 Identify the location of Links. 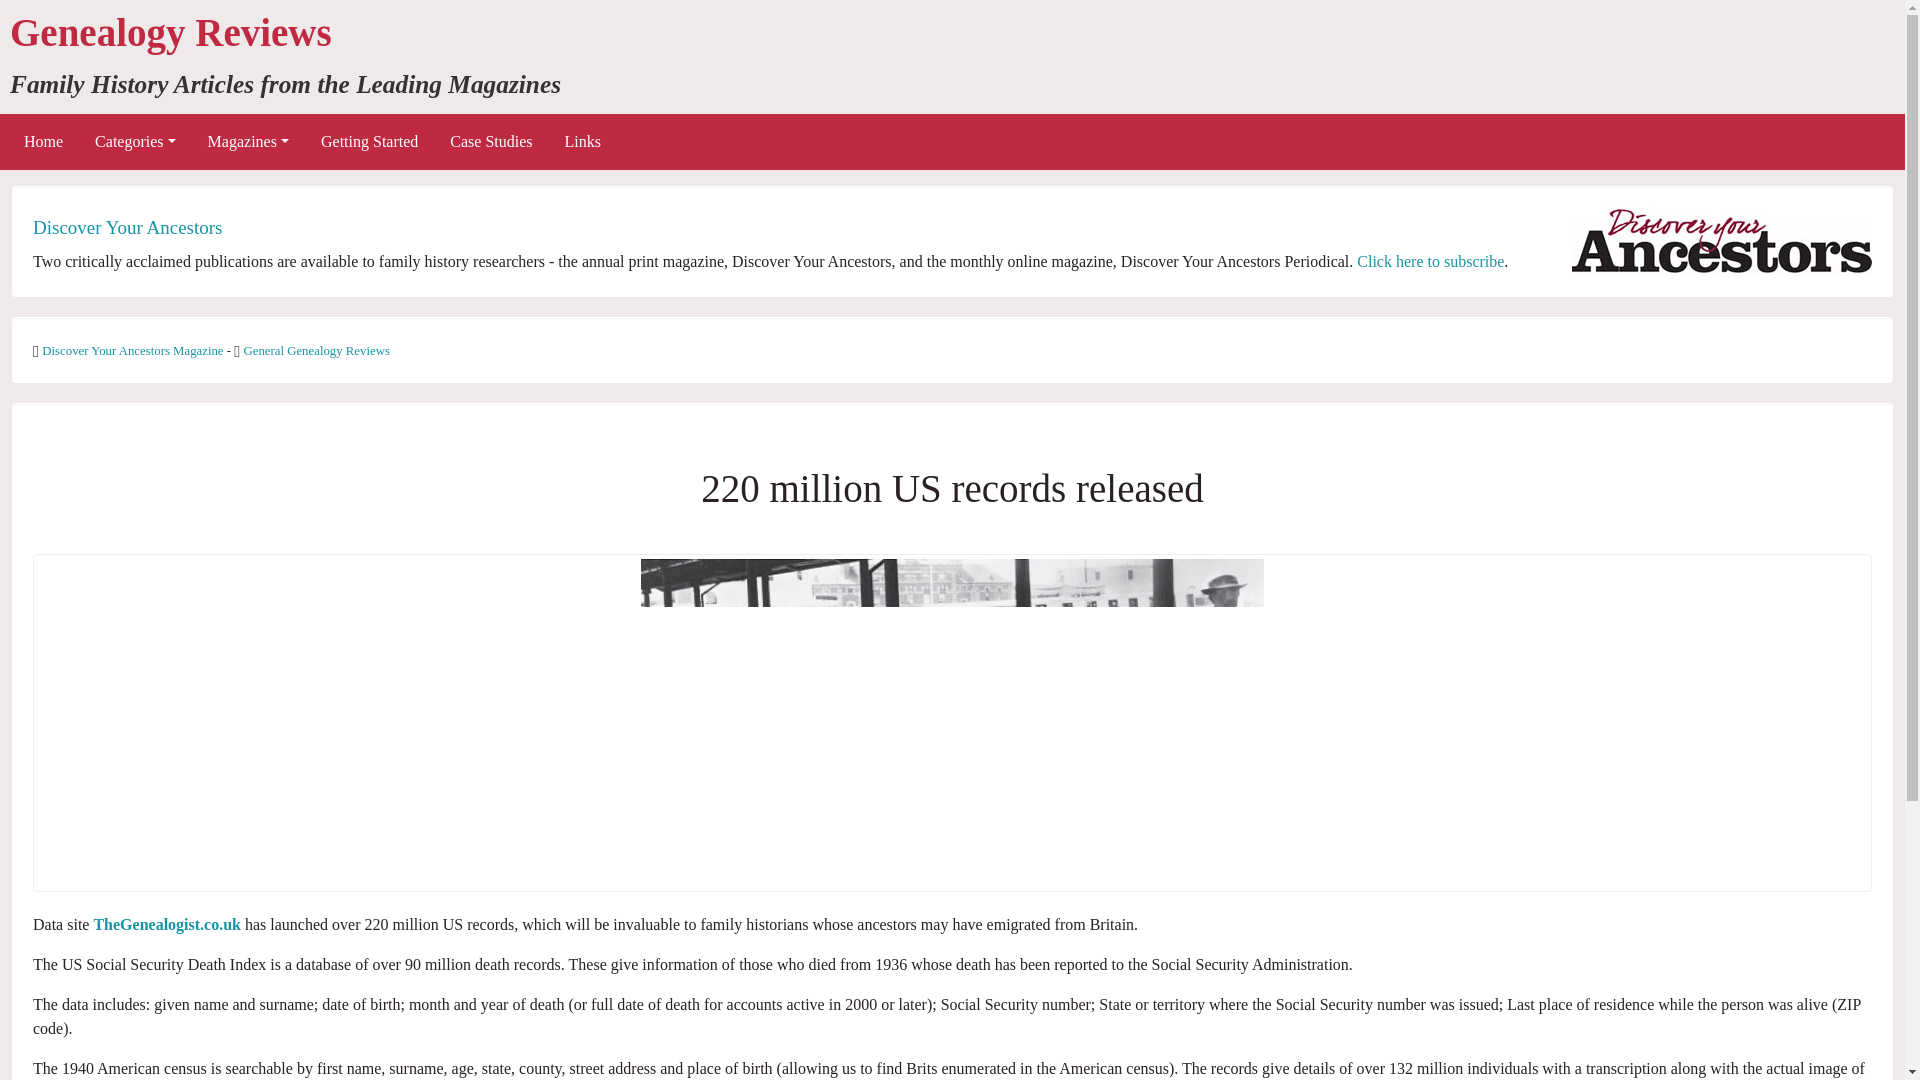
(582, 142).